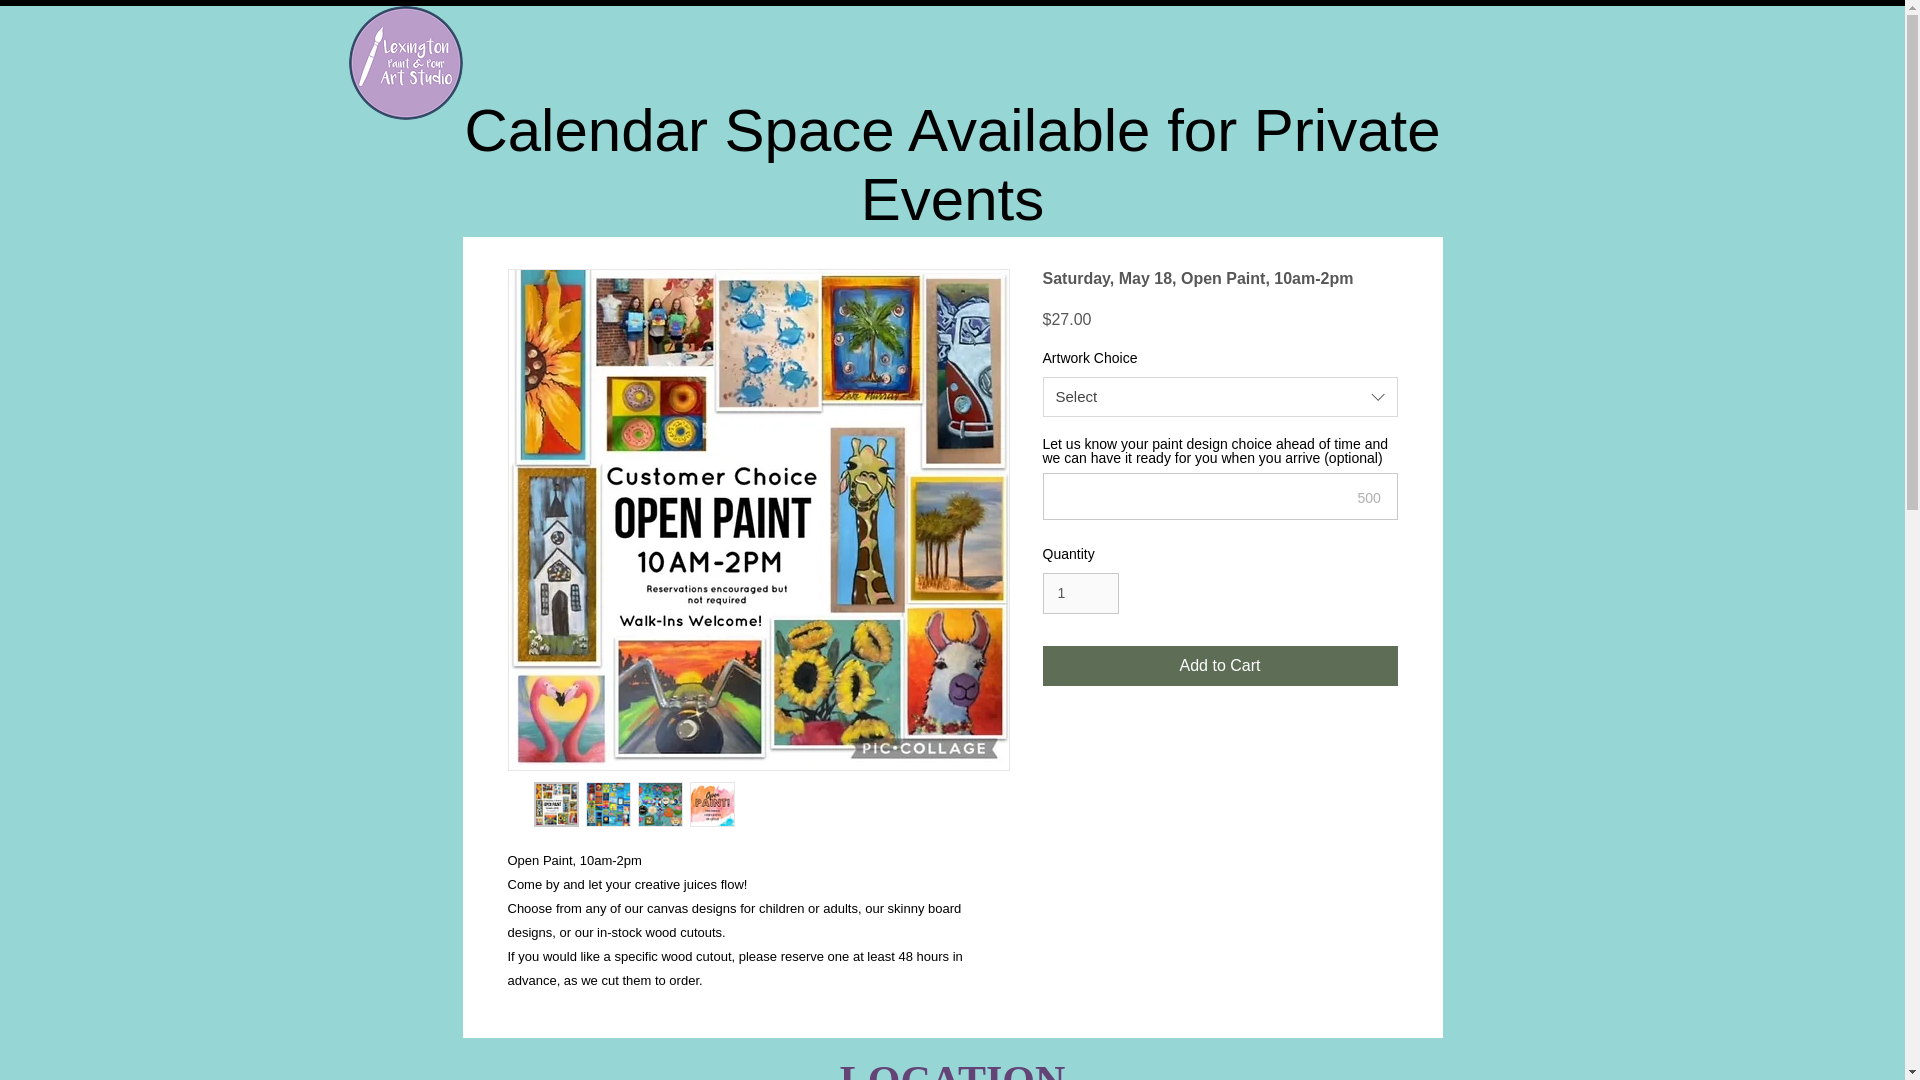 This screenshot has width=1920, height=1080. I want to click on Select, so click(1220, 396).